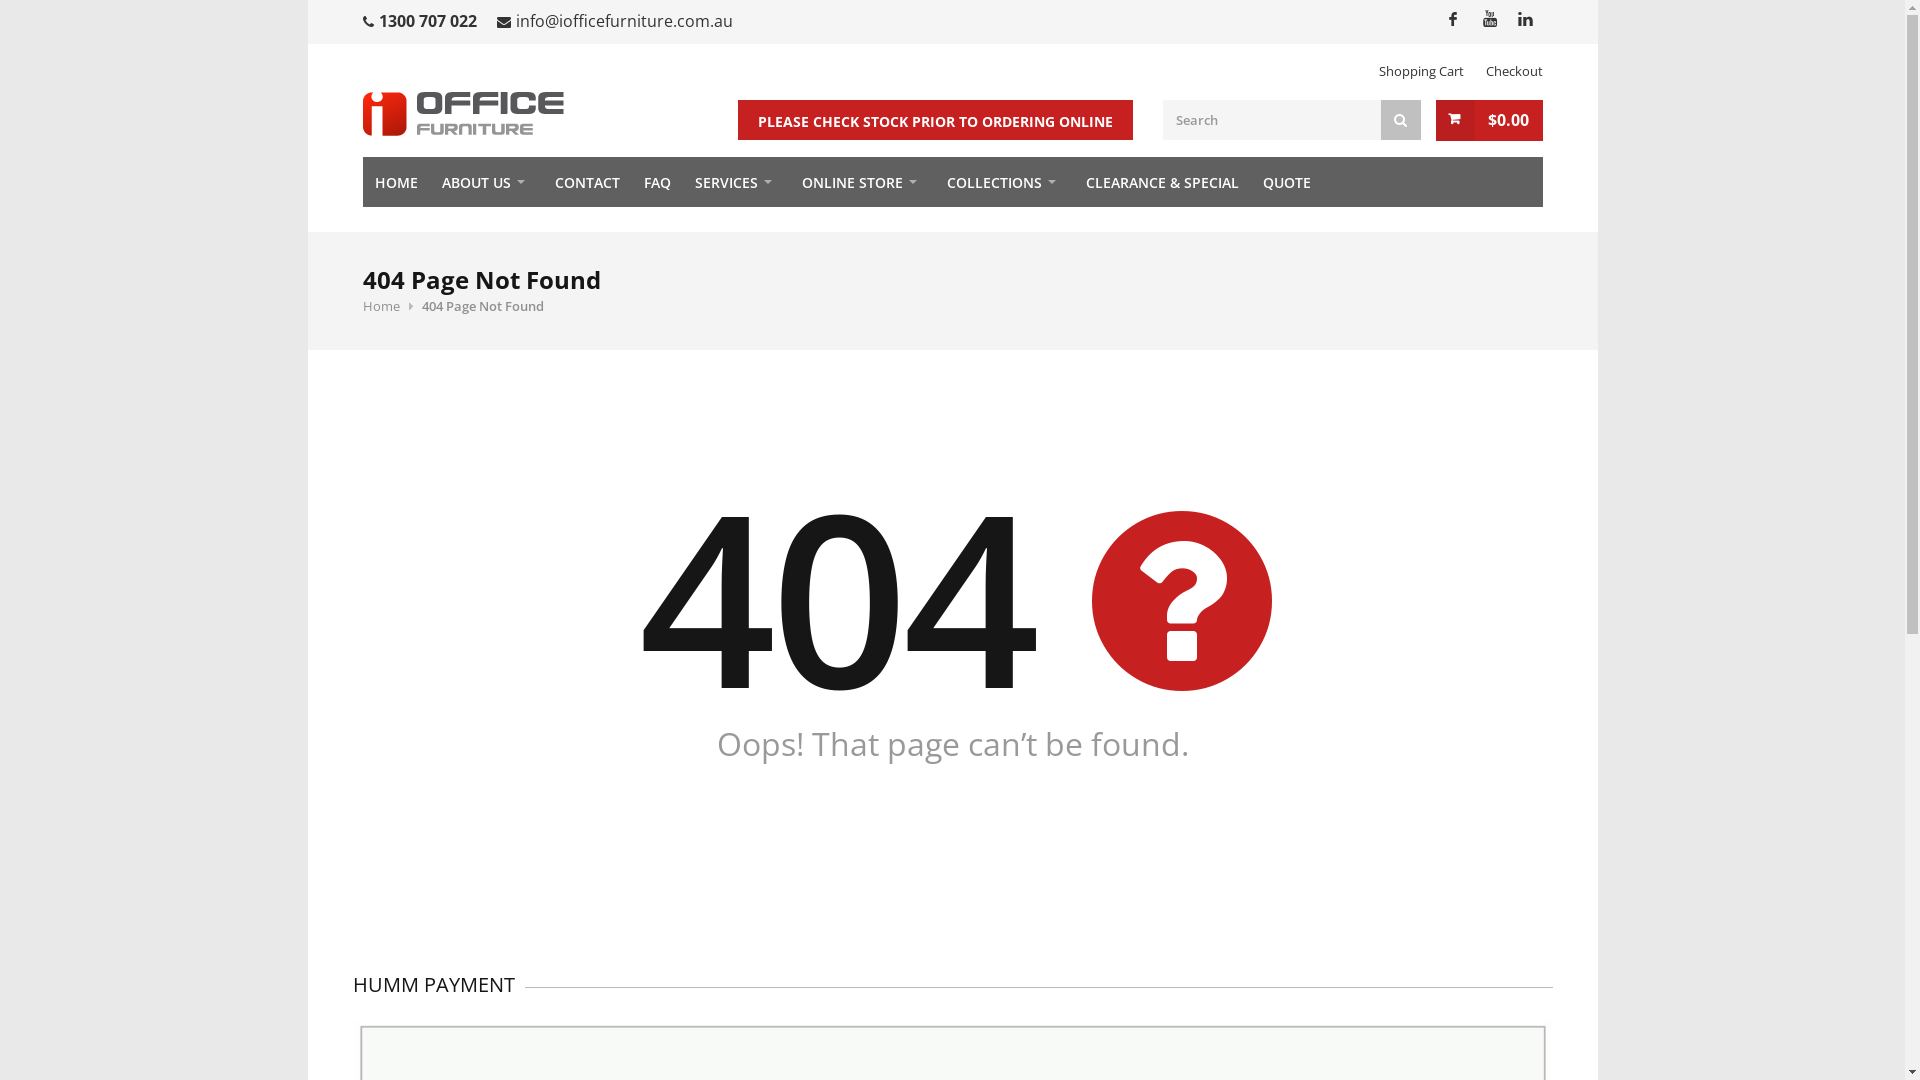 The image size is (1920, 1080). I want to click on info@iofficefurniture.com.au, so click(624, 21).